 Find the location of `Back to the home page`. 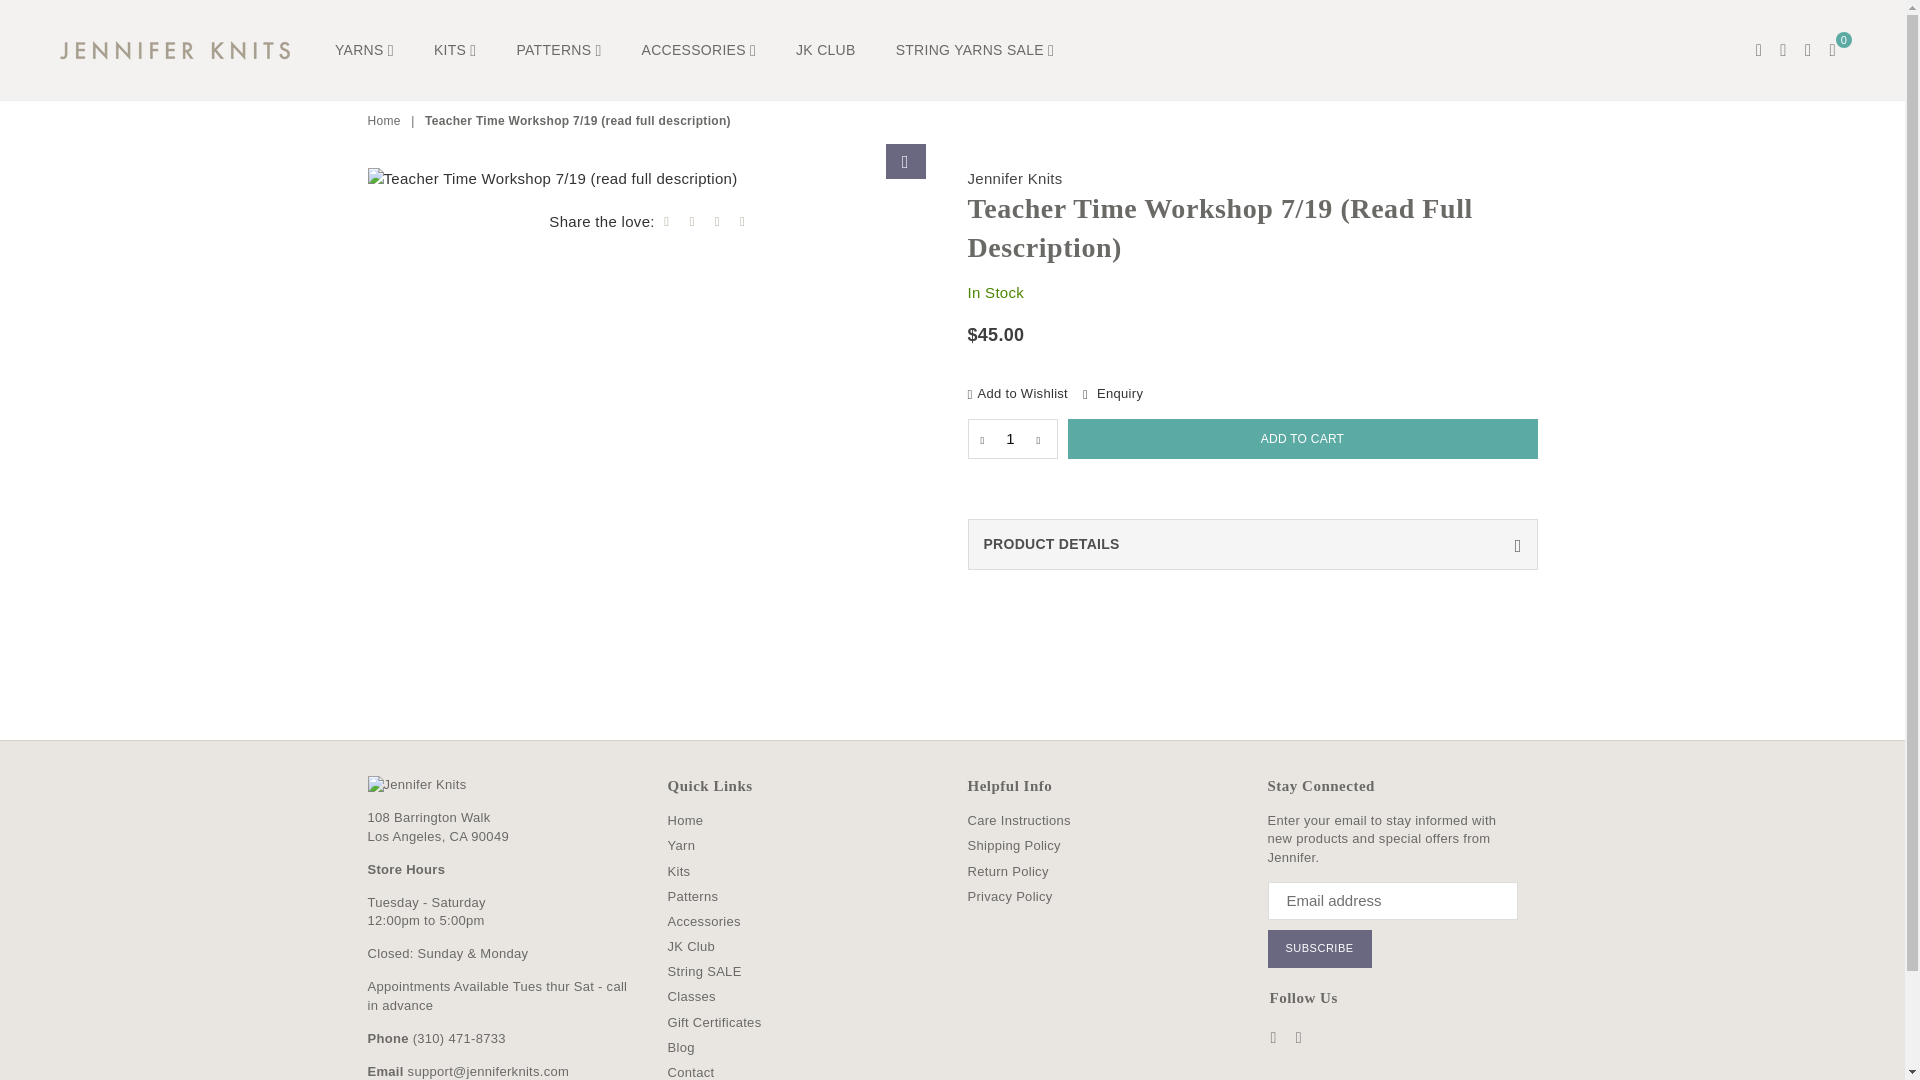

Back to the home page is located at coordinates (386, 121).